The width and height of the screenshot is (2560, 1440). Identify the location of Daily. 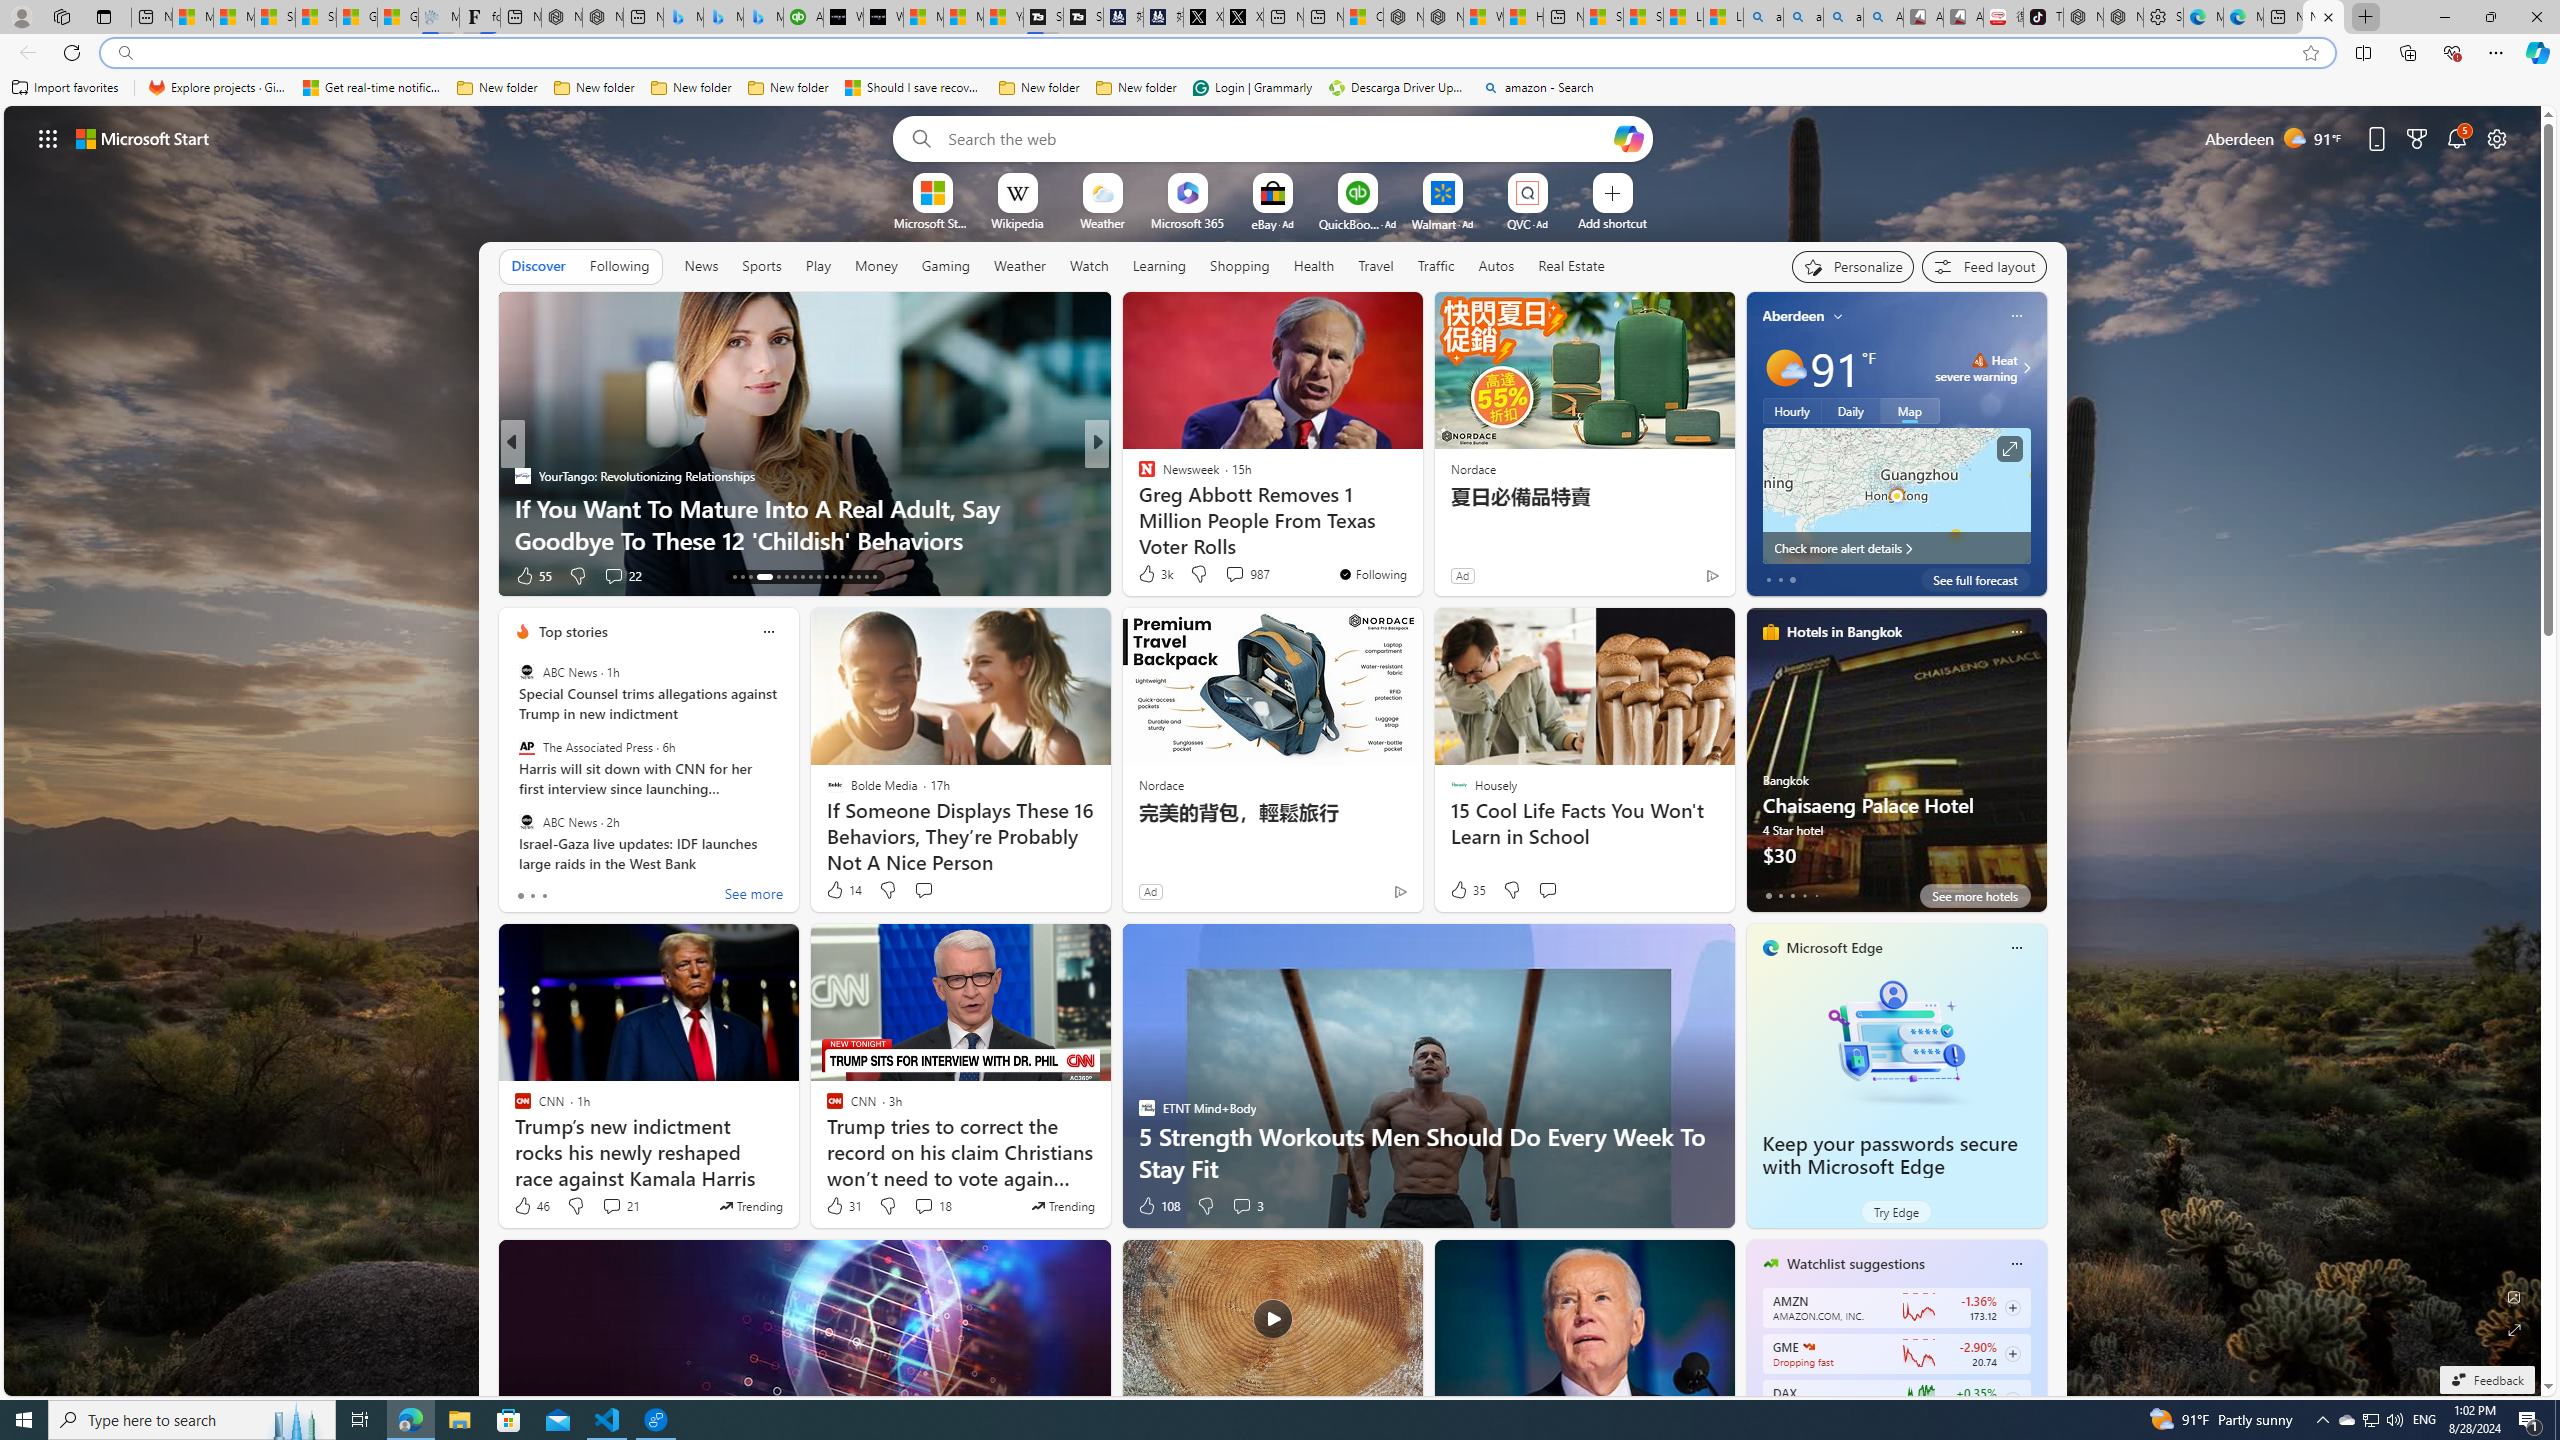
(1850, 410).